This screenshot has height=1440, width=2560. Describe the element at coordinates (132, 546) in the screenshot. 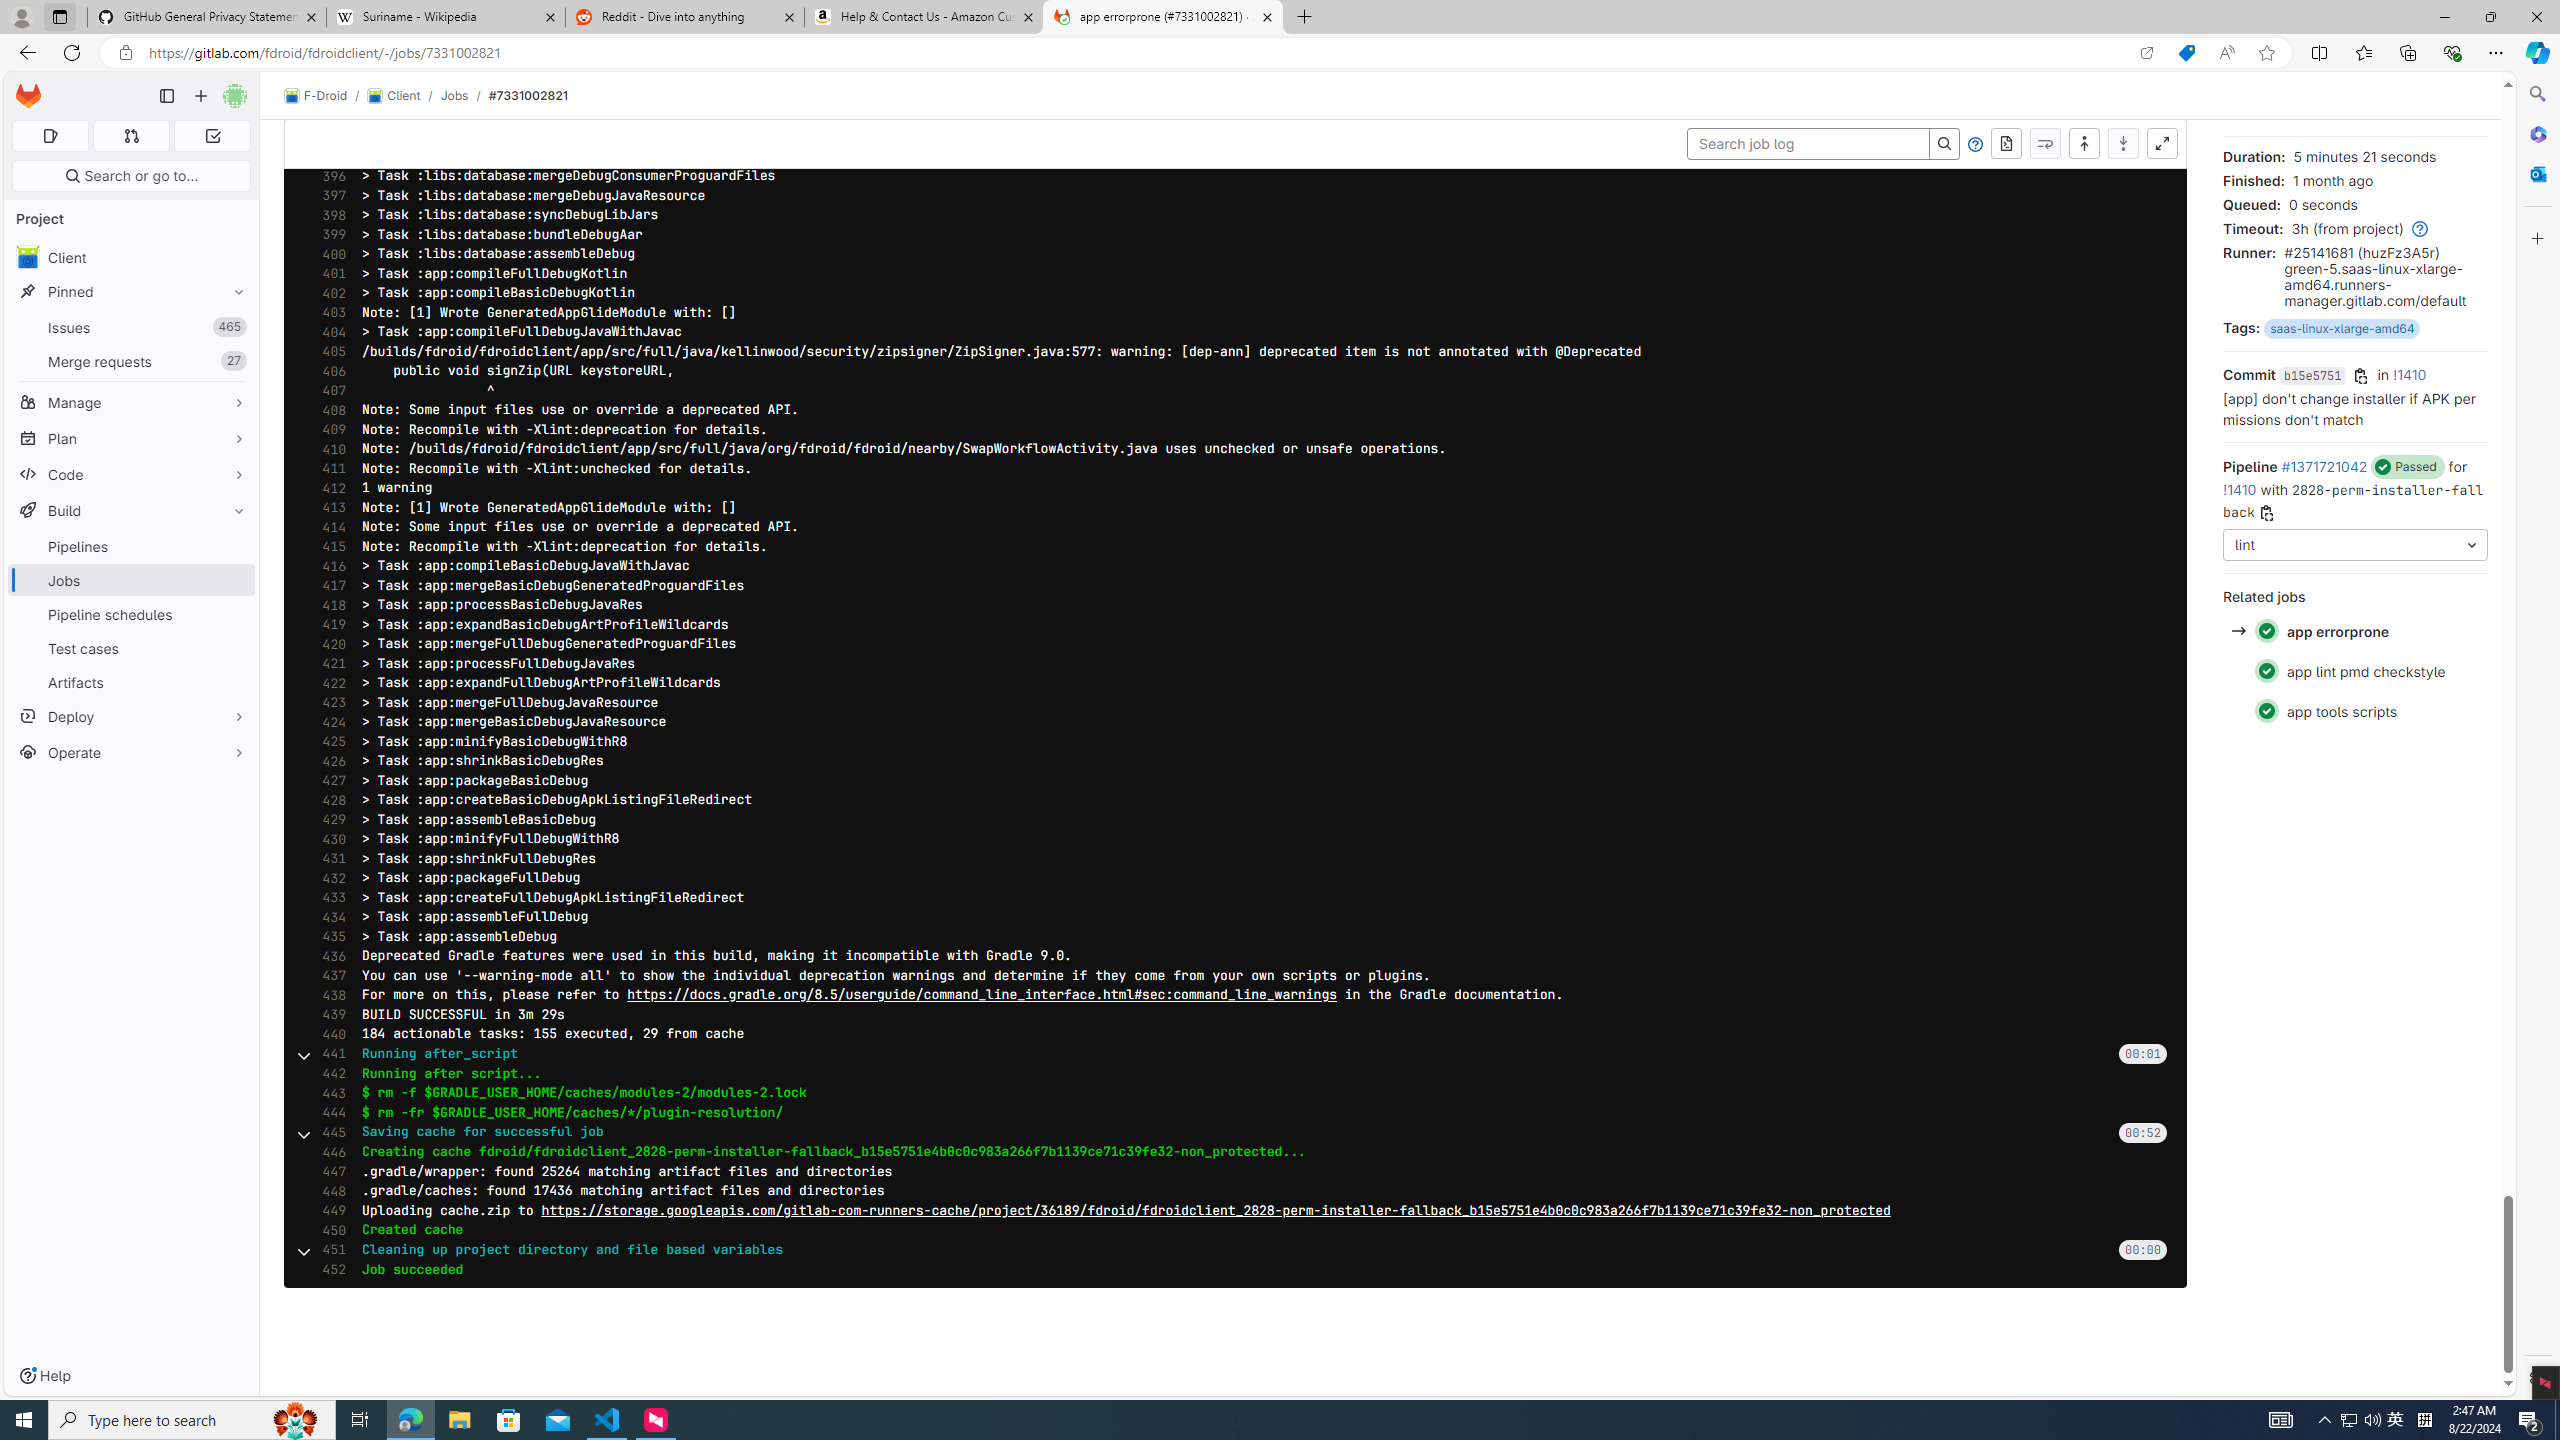

I see `Pipelines` at that location.